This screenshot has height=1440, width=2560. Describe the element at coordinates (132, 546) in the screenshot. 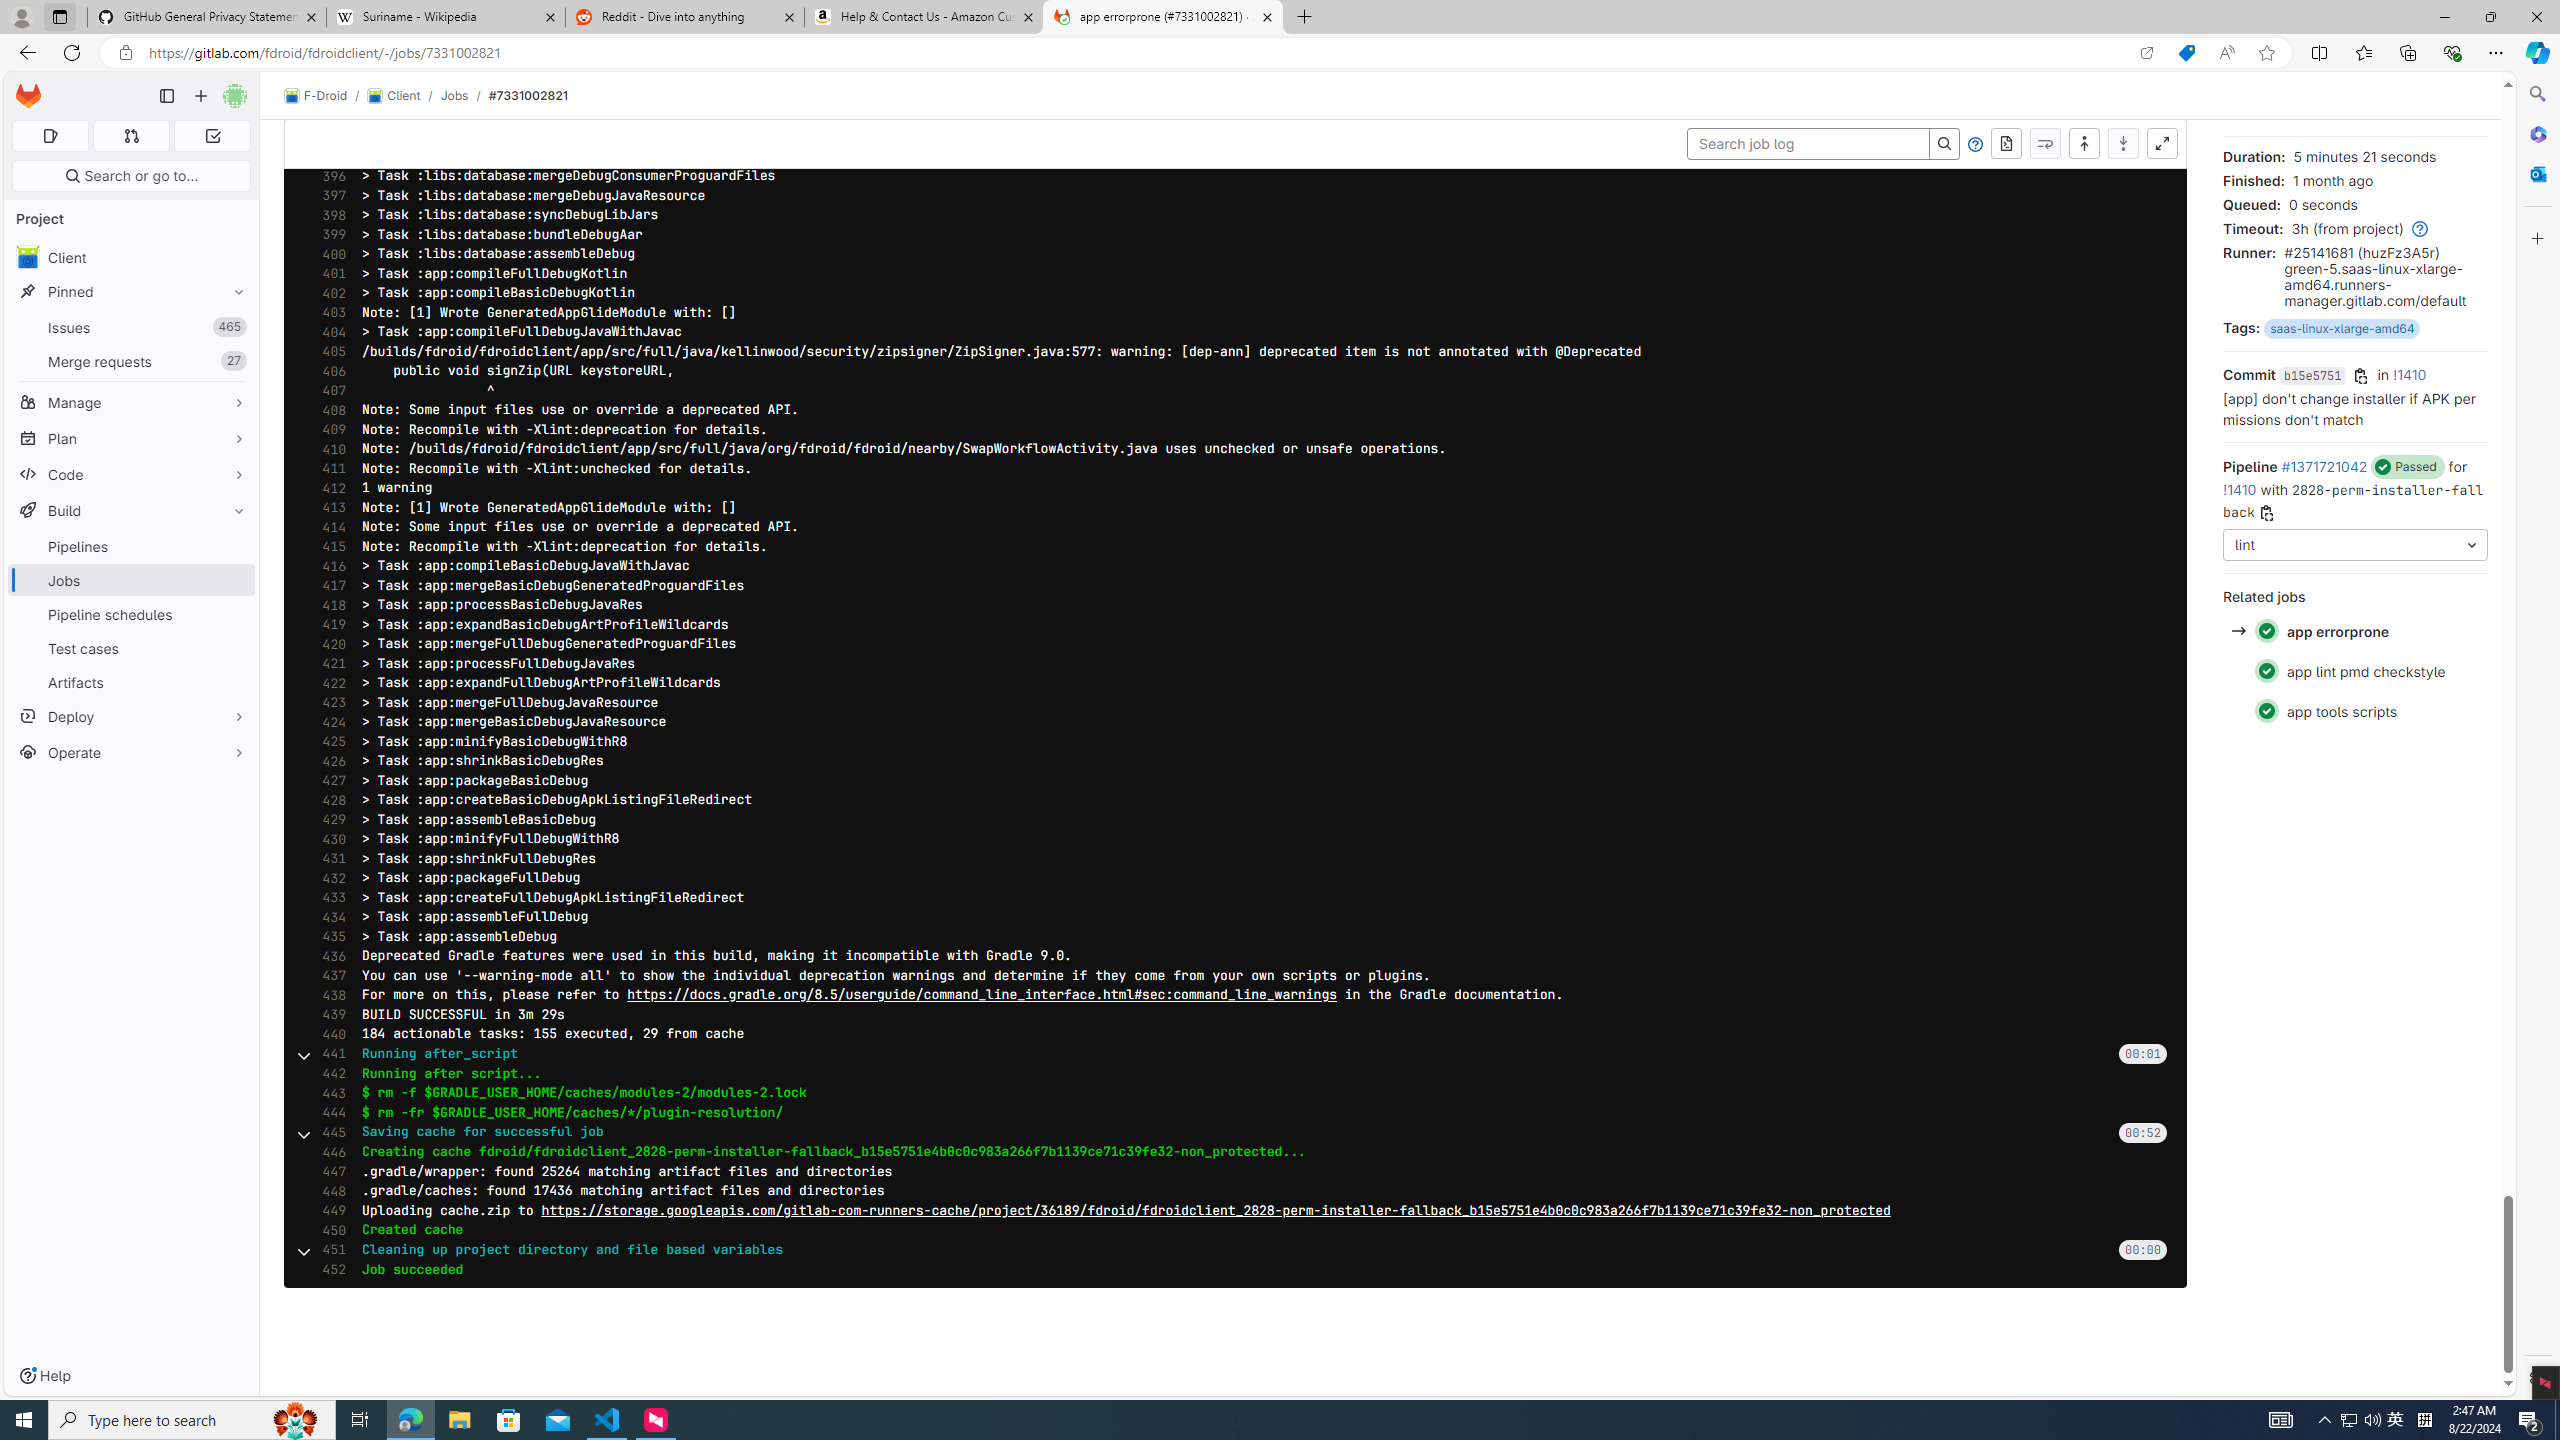

I see `Pipelines` at that location.